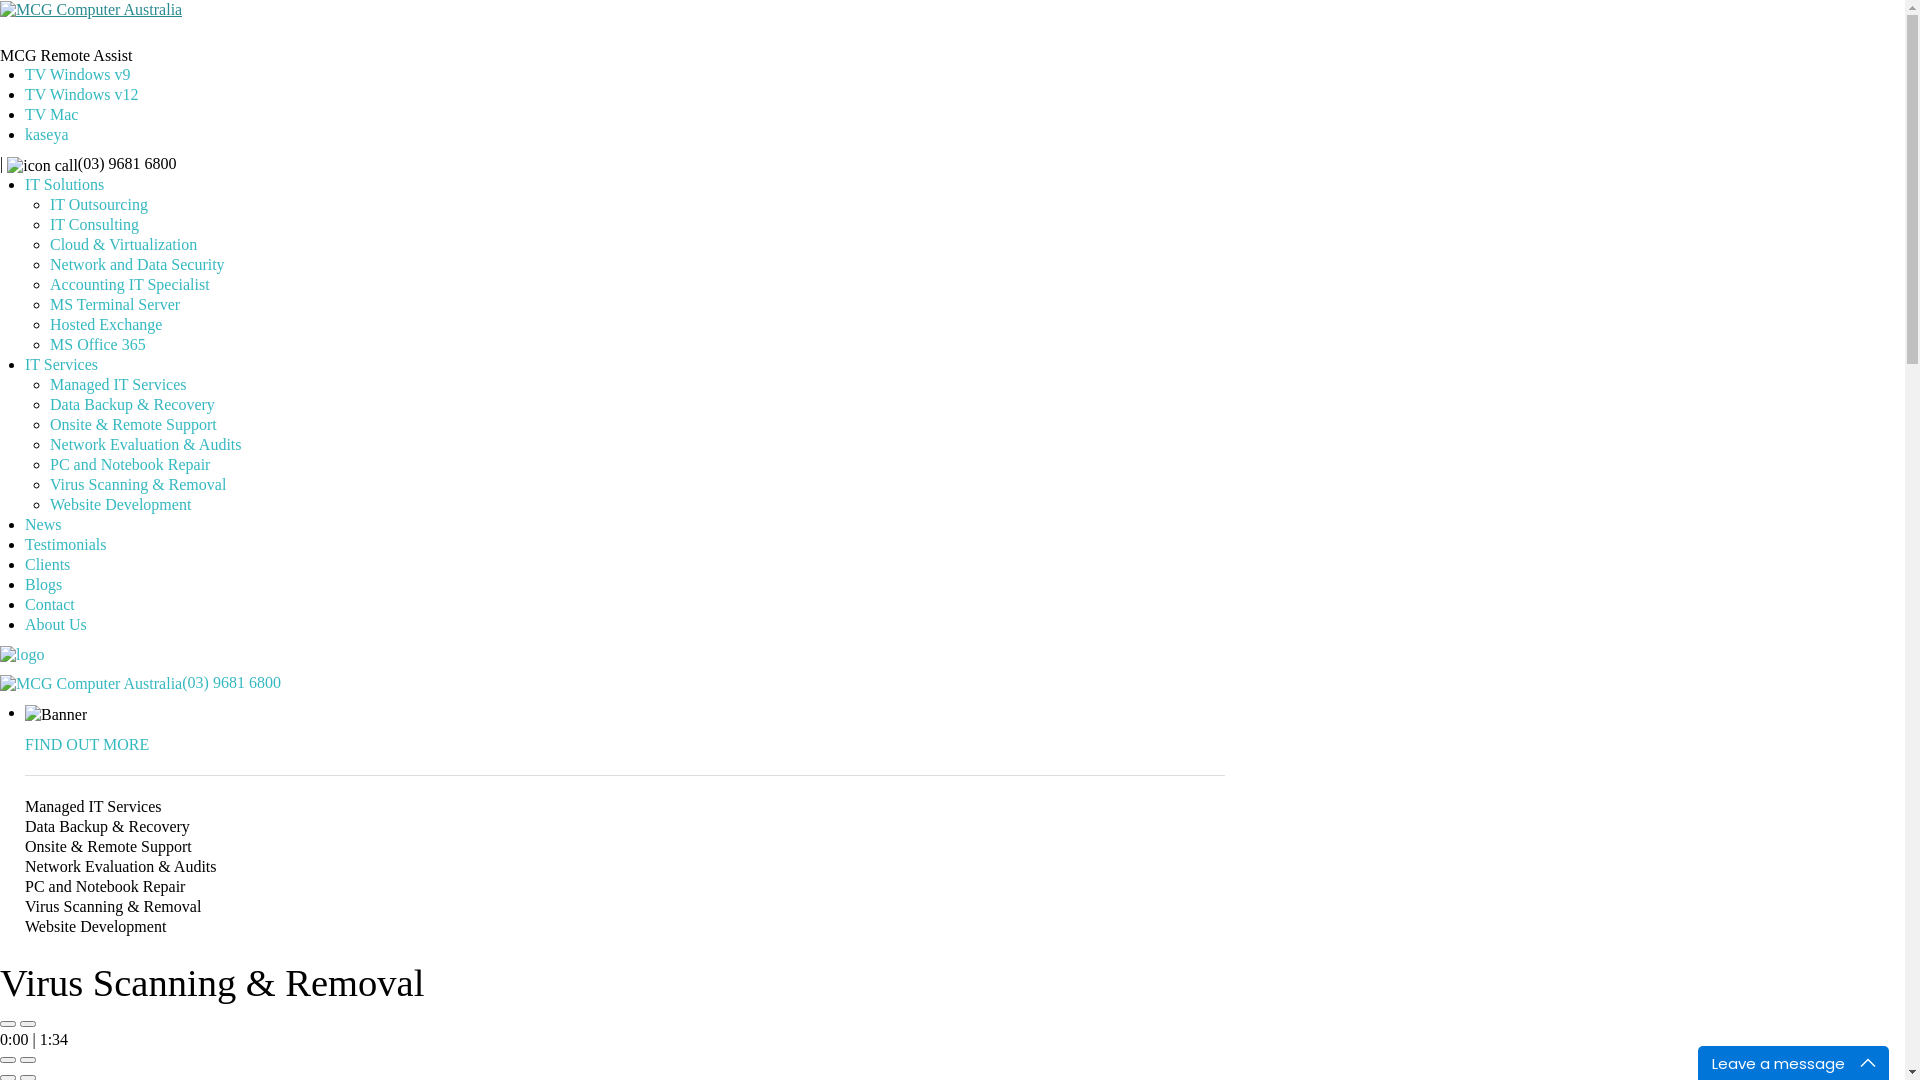 Image resolution: width=1920 pixels, height=1080 pixels. I want to click on Managed IT Services, so click(118, 384).